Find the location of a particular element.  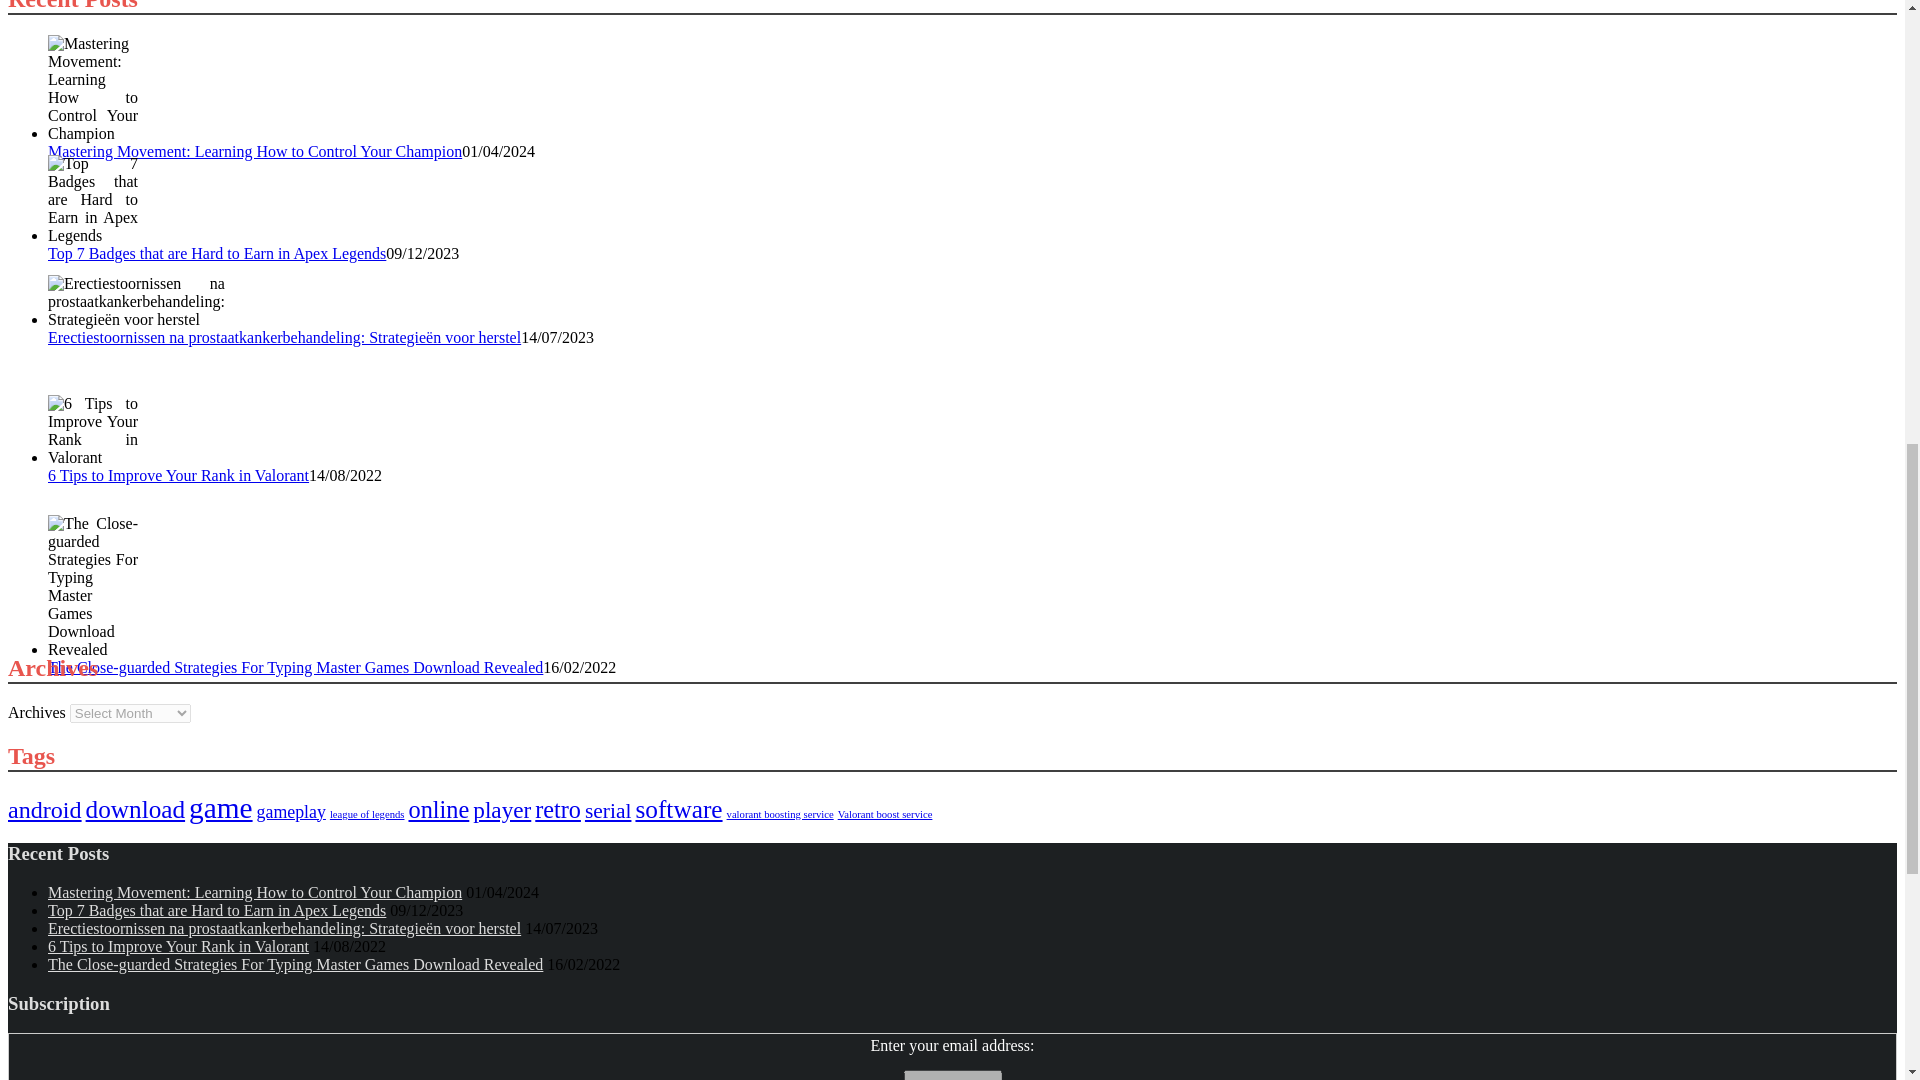

valorant boosting service is located at coordinates (780, 814).